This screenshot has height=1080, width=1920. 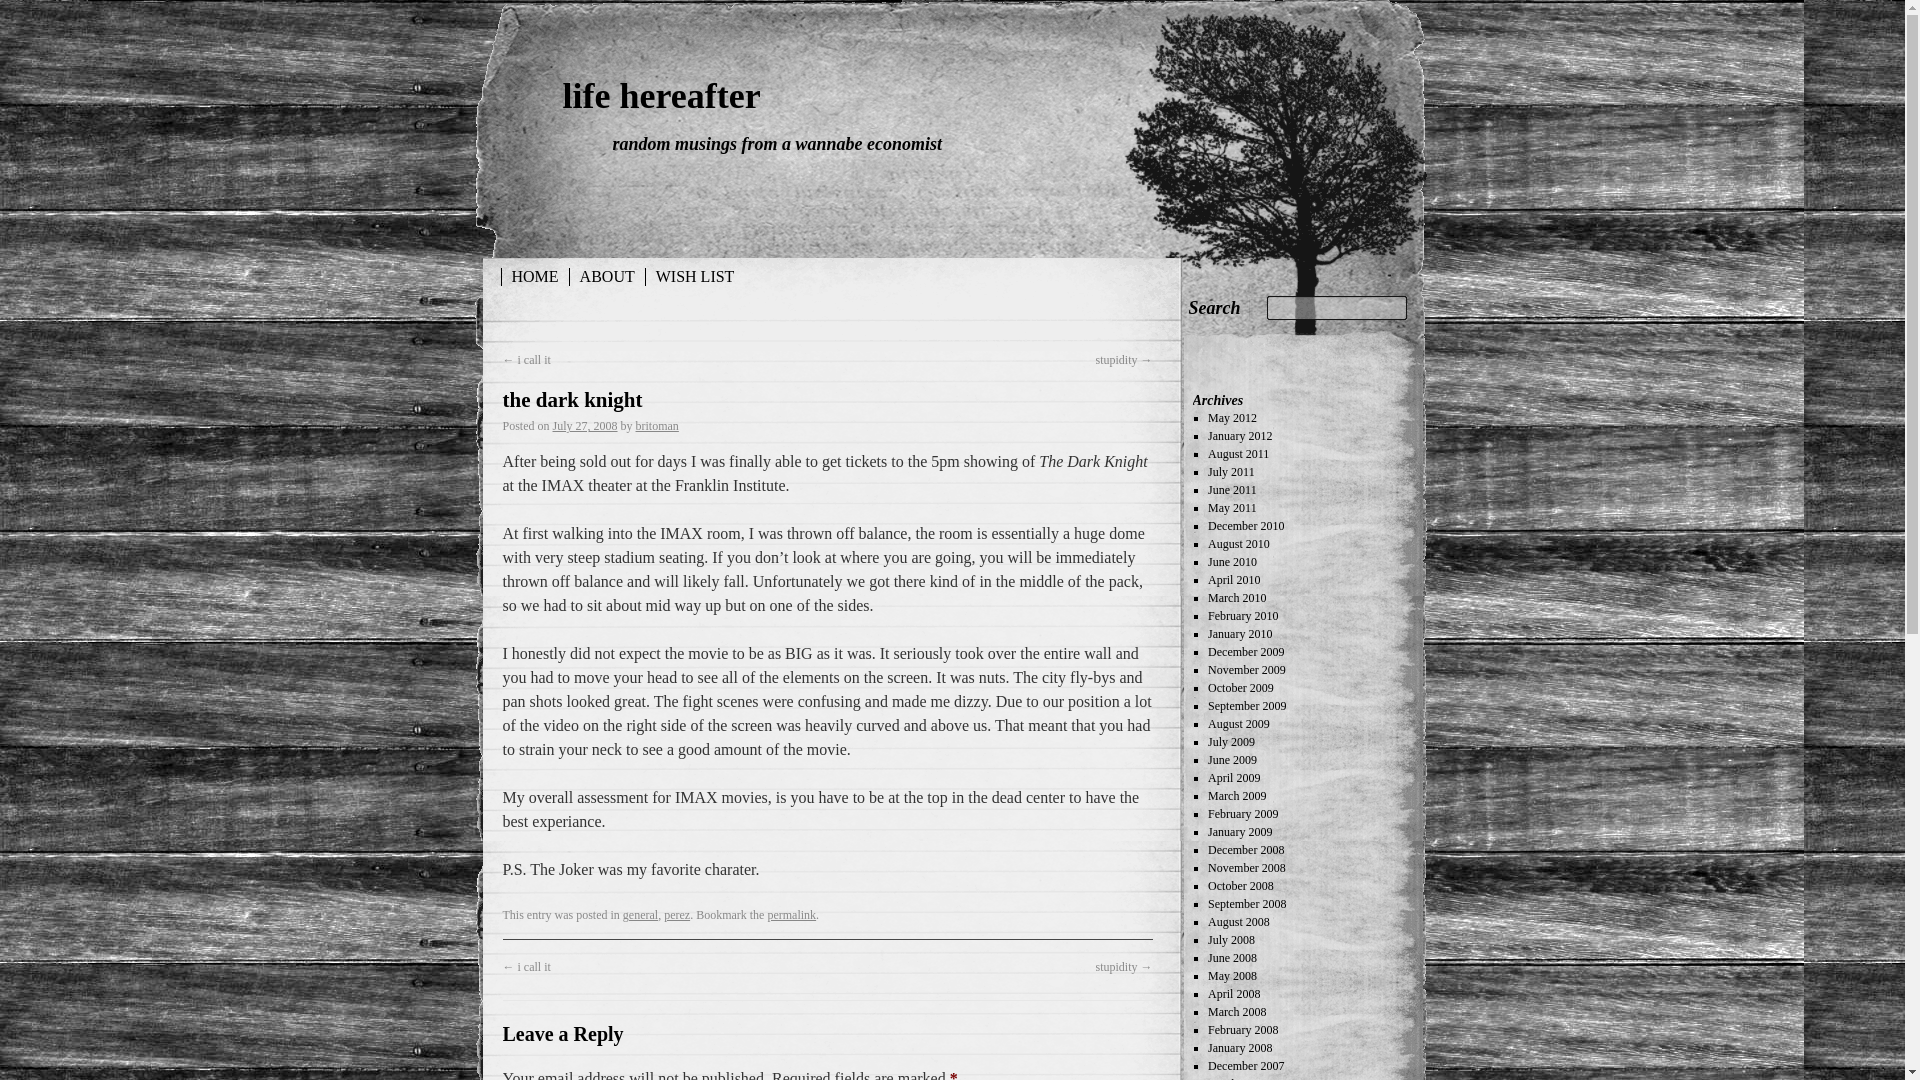 I want to click on September 2009, so click(x=1246, y=705).